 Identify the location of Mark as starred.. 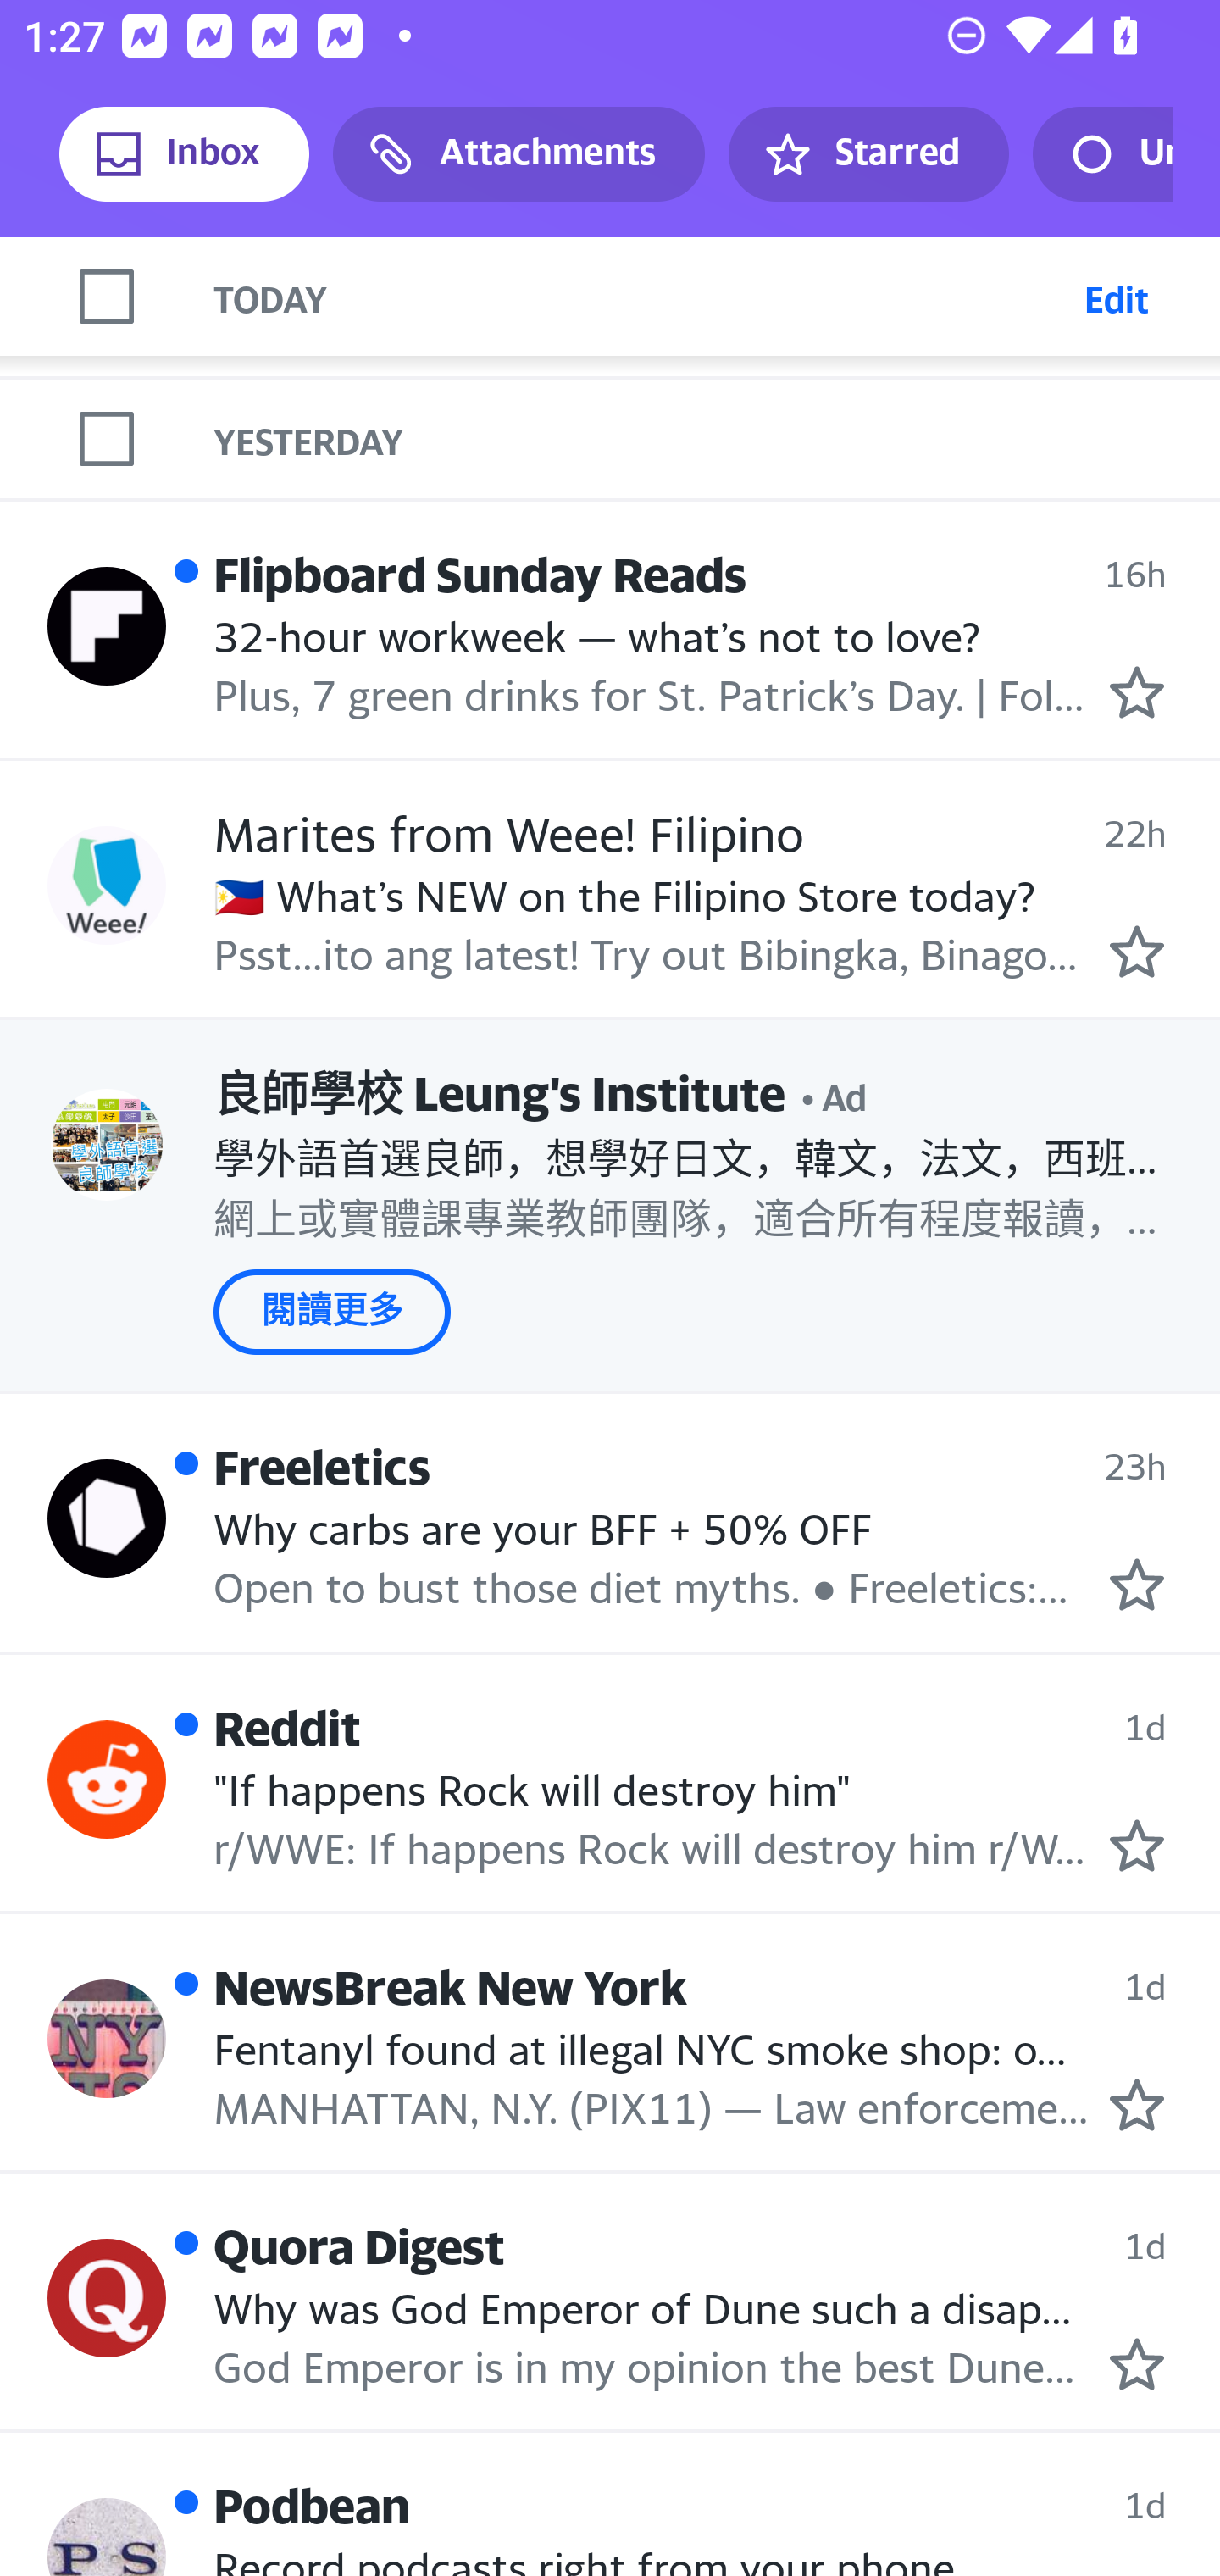
(1137, 2106).